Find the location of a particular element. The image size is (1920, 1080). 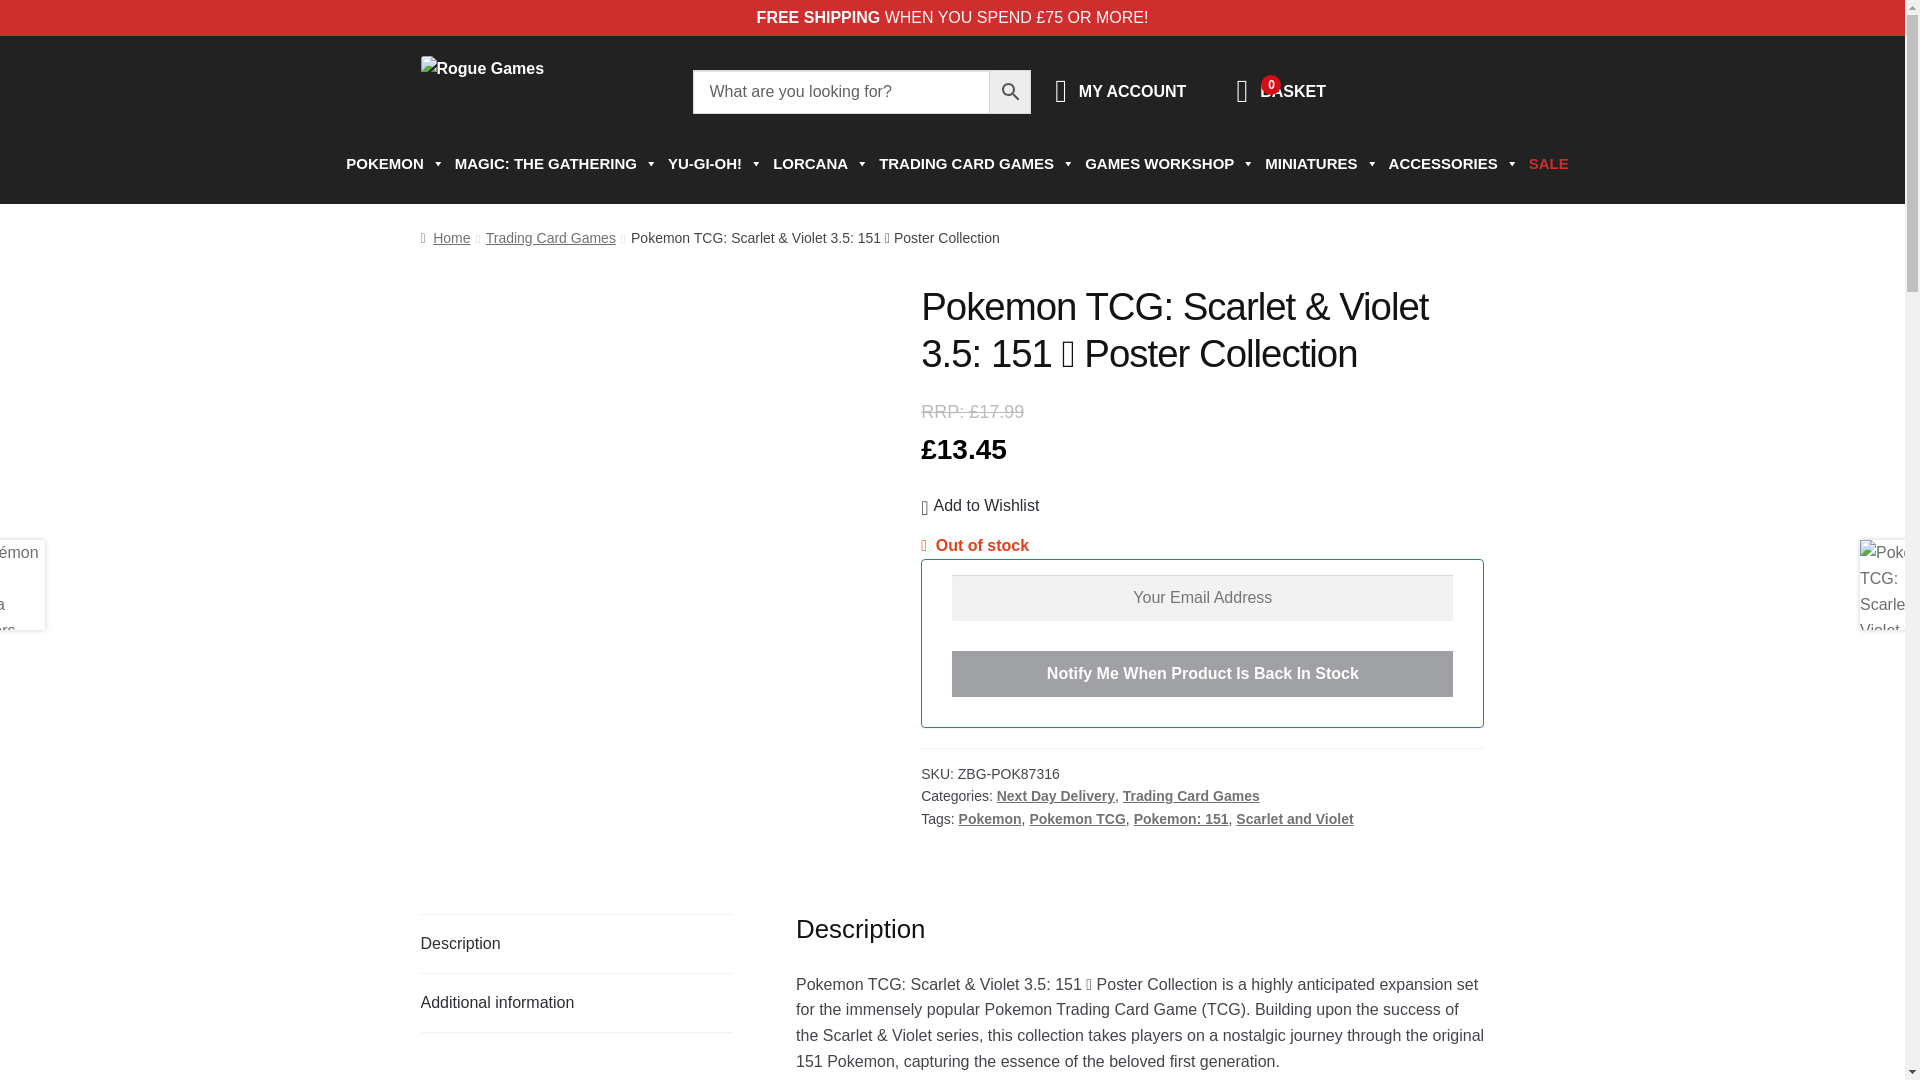

Notify Me When Product Is Back In Stock is located at coordinates (1202, 674).